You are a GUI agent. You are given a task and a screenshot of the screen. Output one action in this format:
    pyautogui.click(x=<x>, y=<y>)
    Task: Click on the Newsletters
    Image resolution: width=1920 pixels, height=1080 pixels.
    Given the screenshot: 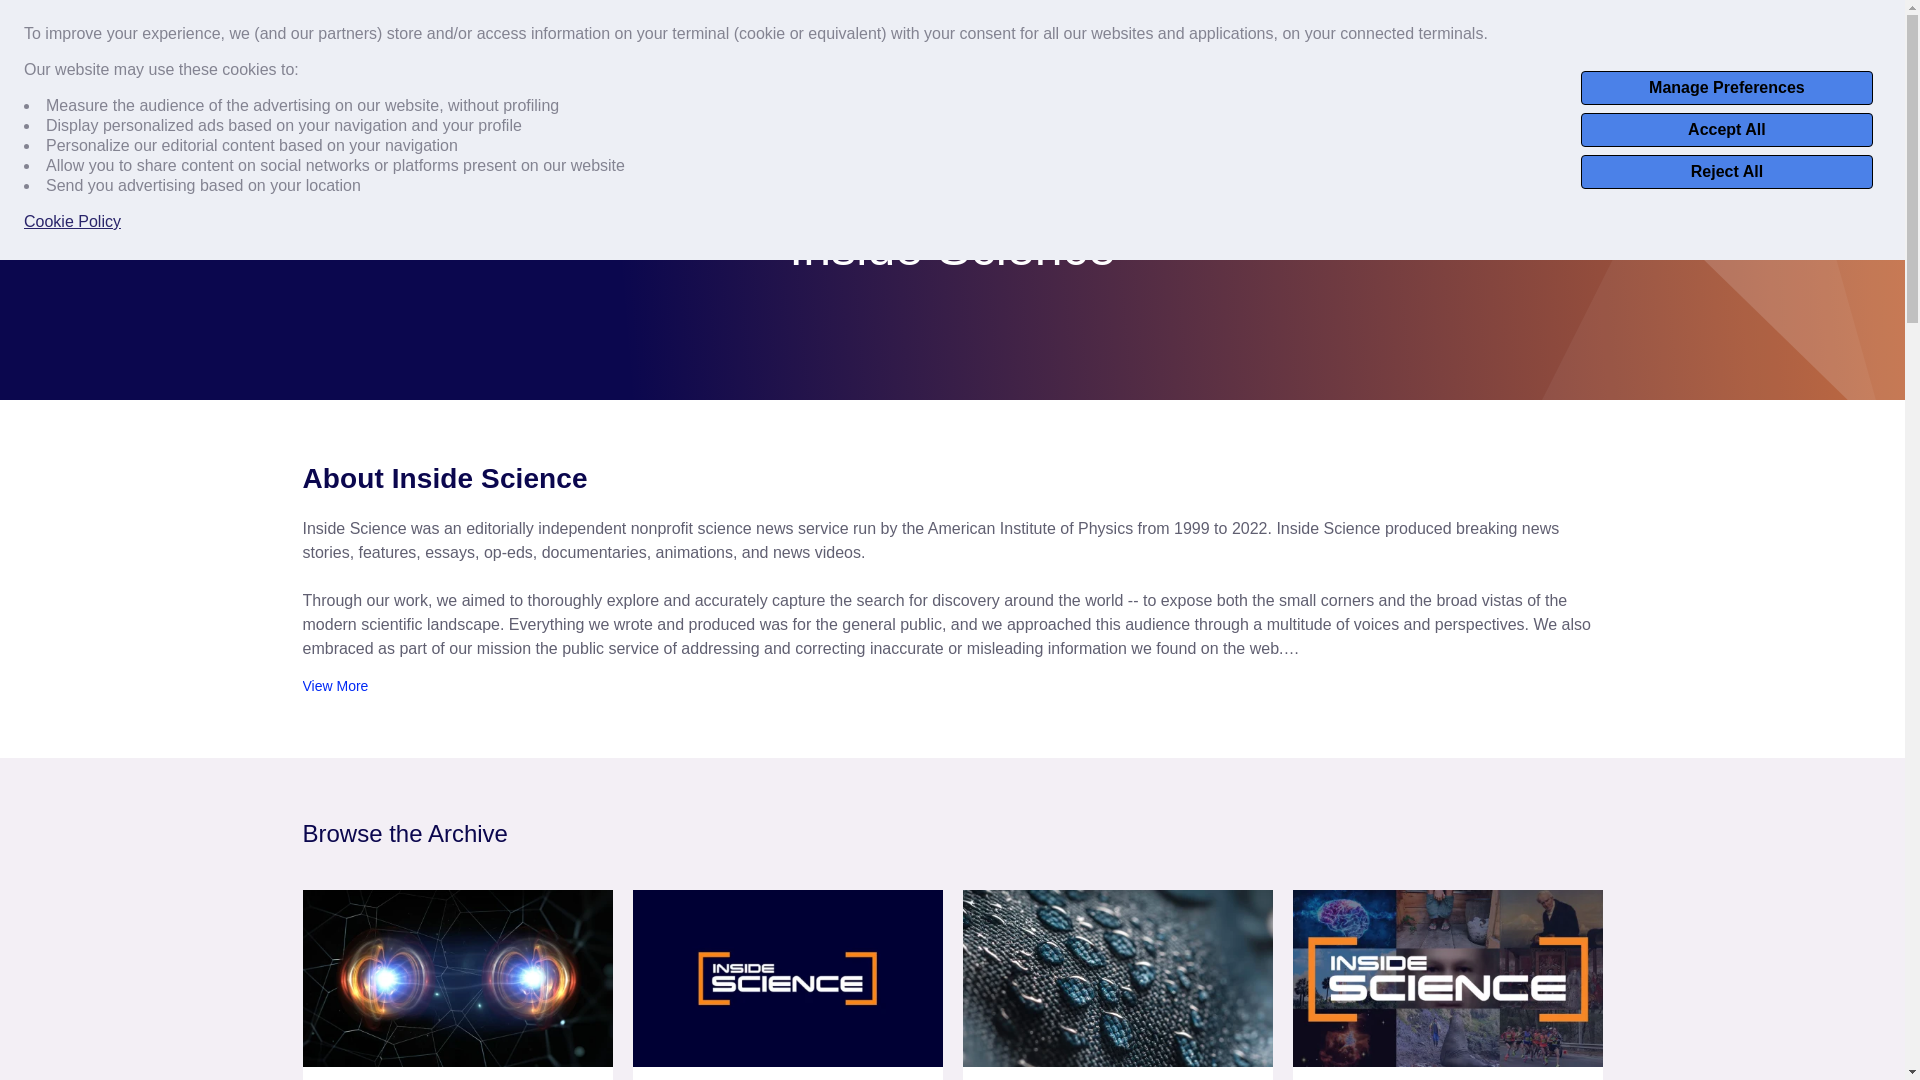 What is the action you would take?
    pyautogui.click(x=1766, y=25)
    